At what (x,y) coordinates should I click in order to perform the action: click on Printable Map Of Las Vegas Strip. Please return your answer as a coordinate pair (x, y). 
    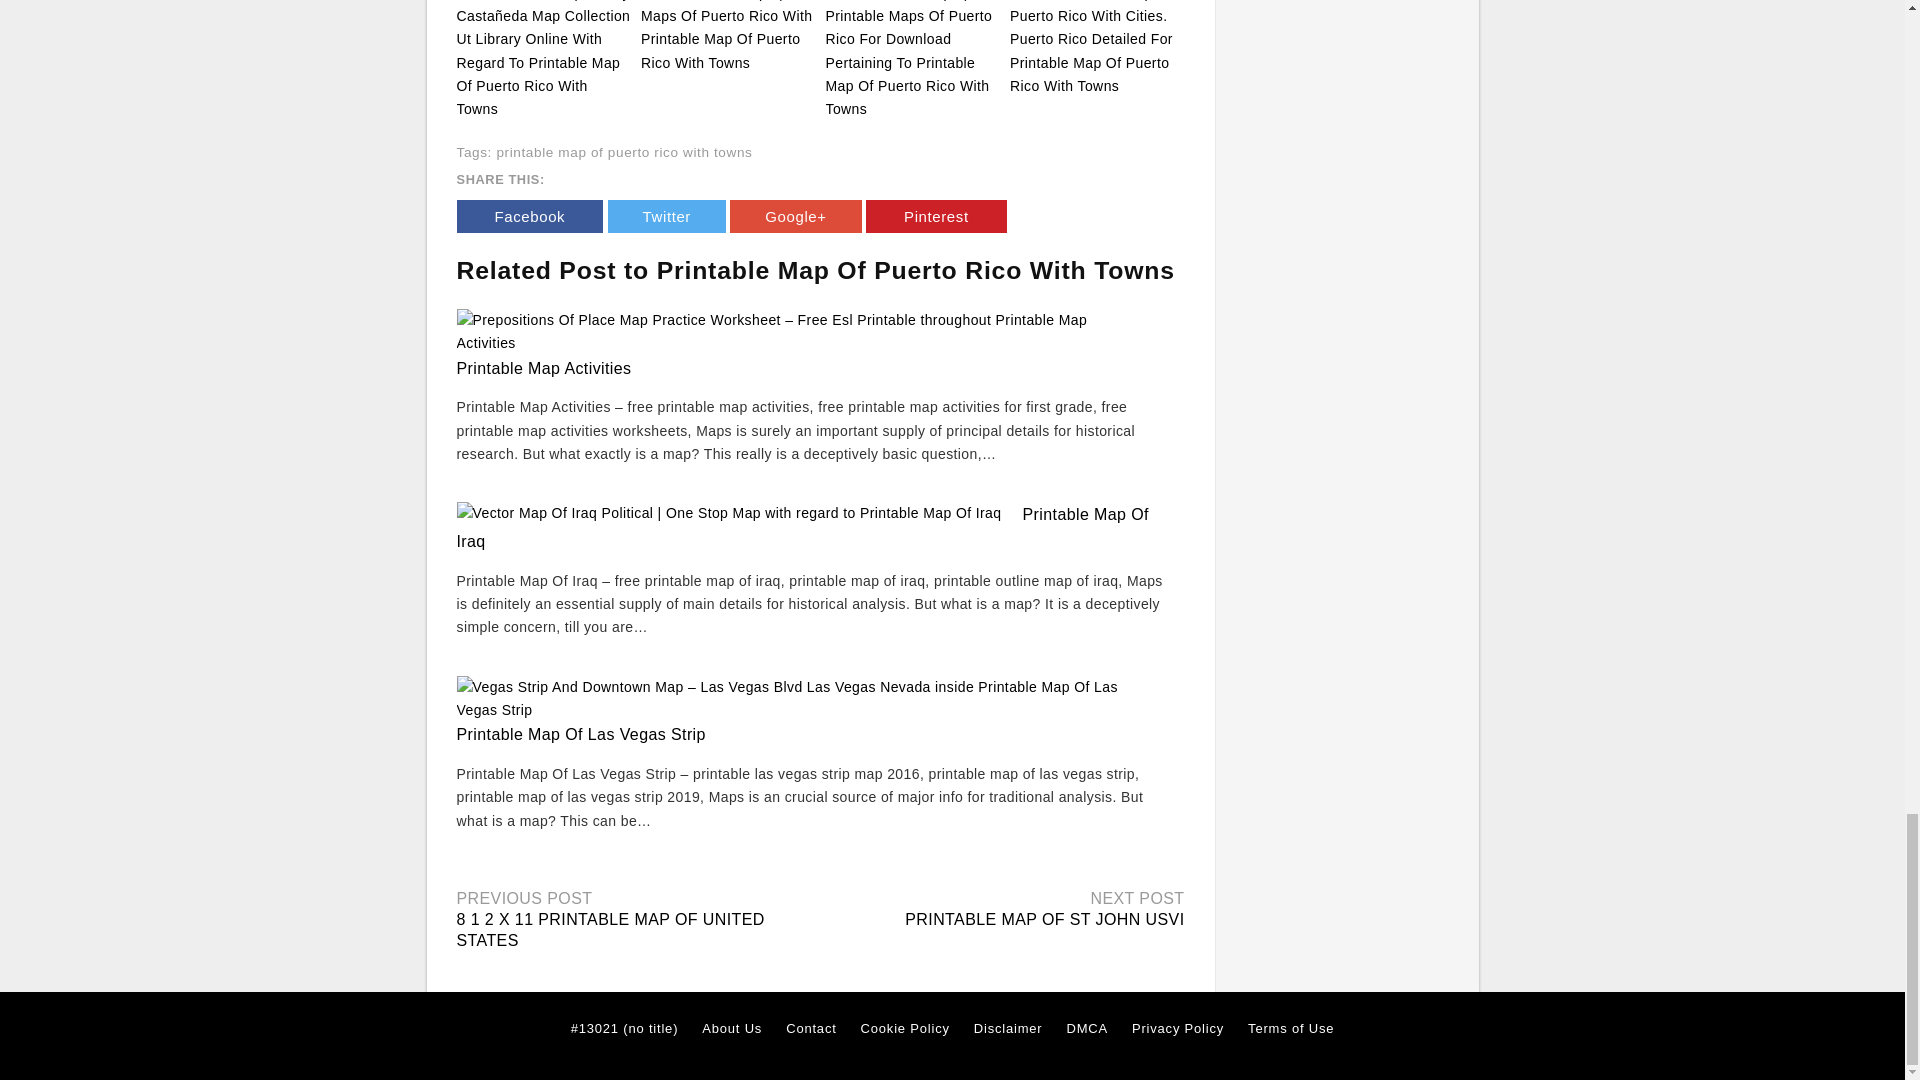
    Looking at the image, I should click on (580, 734).